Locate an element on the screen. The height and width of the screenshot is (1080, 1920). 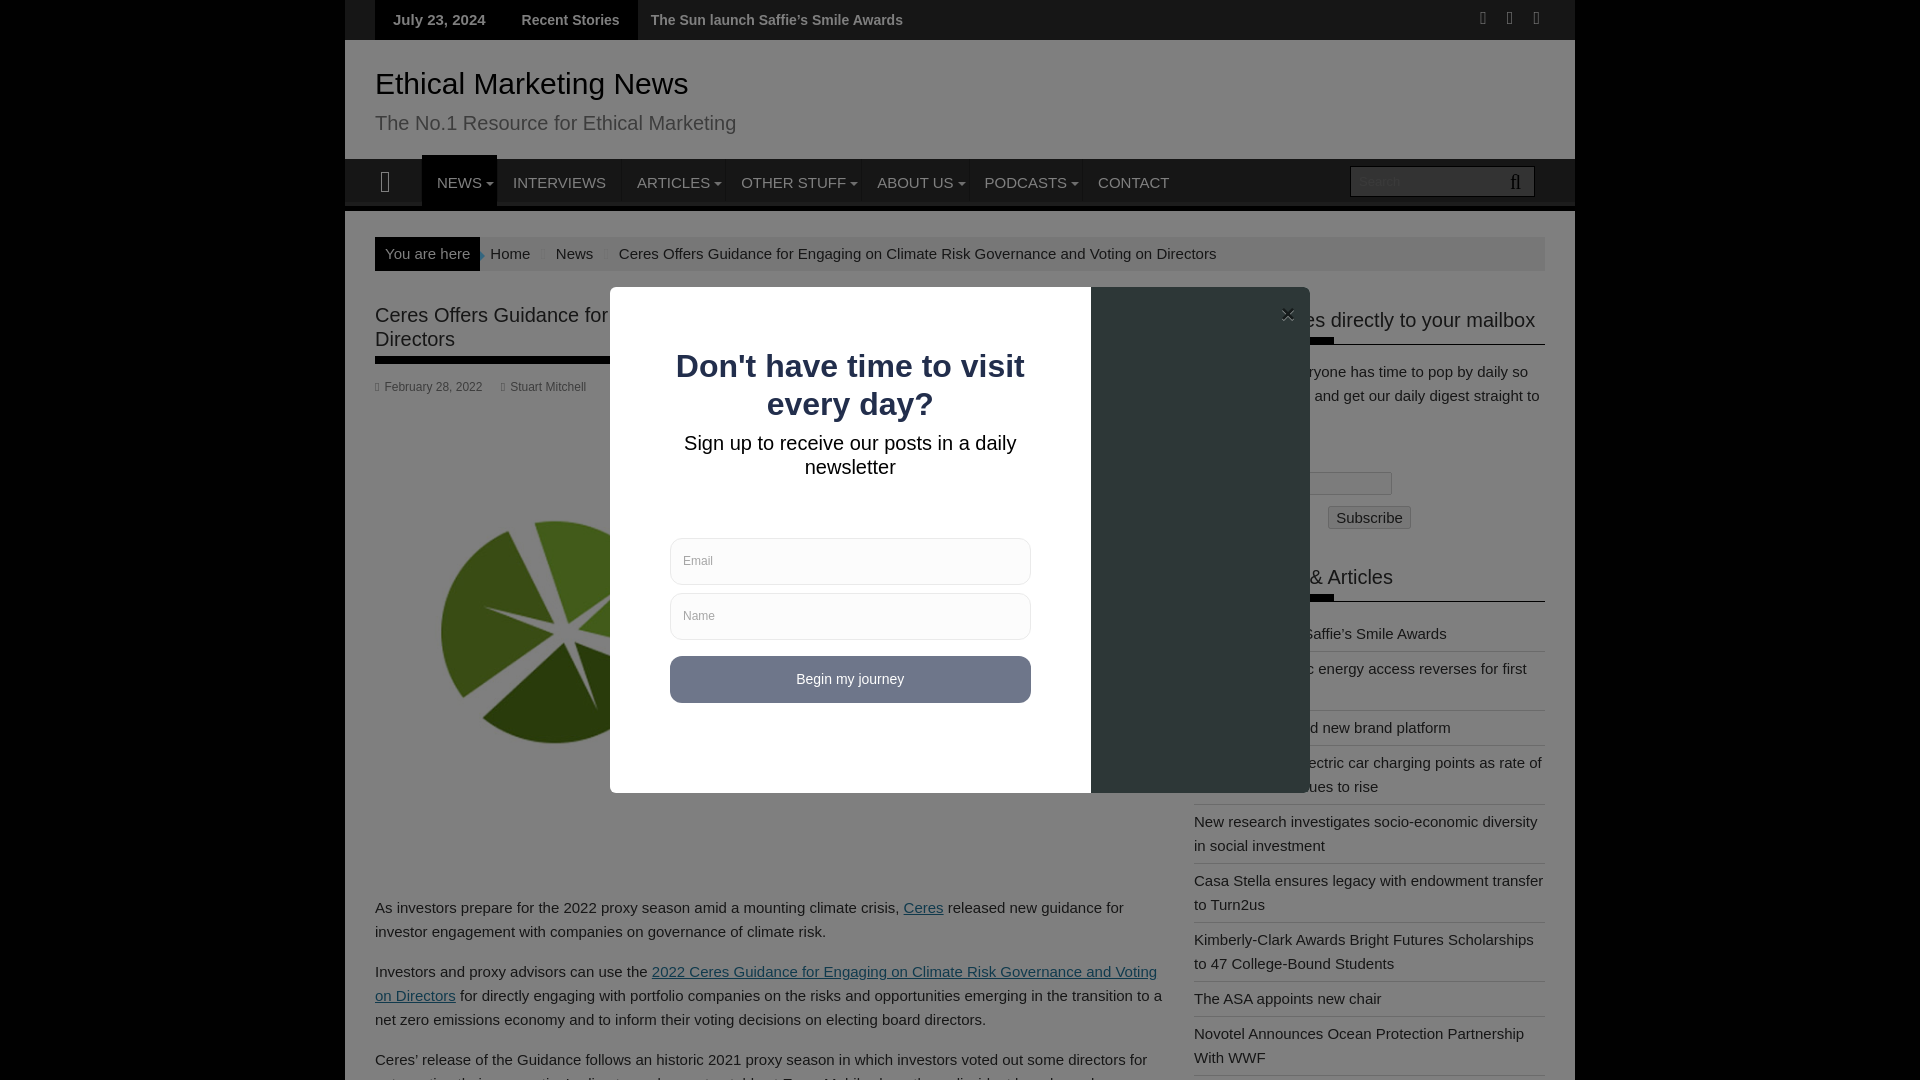
INTERVIEWS is located at coordinates (558, 182).